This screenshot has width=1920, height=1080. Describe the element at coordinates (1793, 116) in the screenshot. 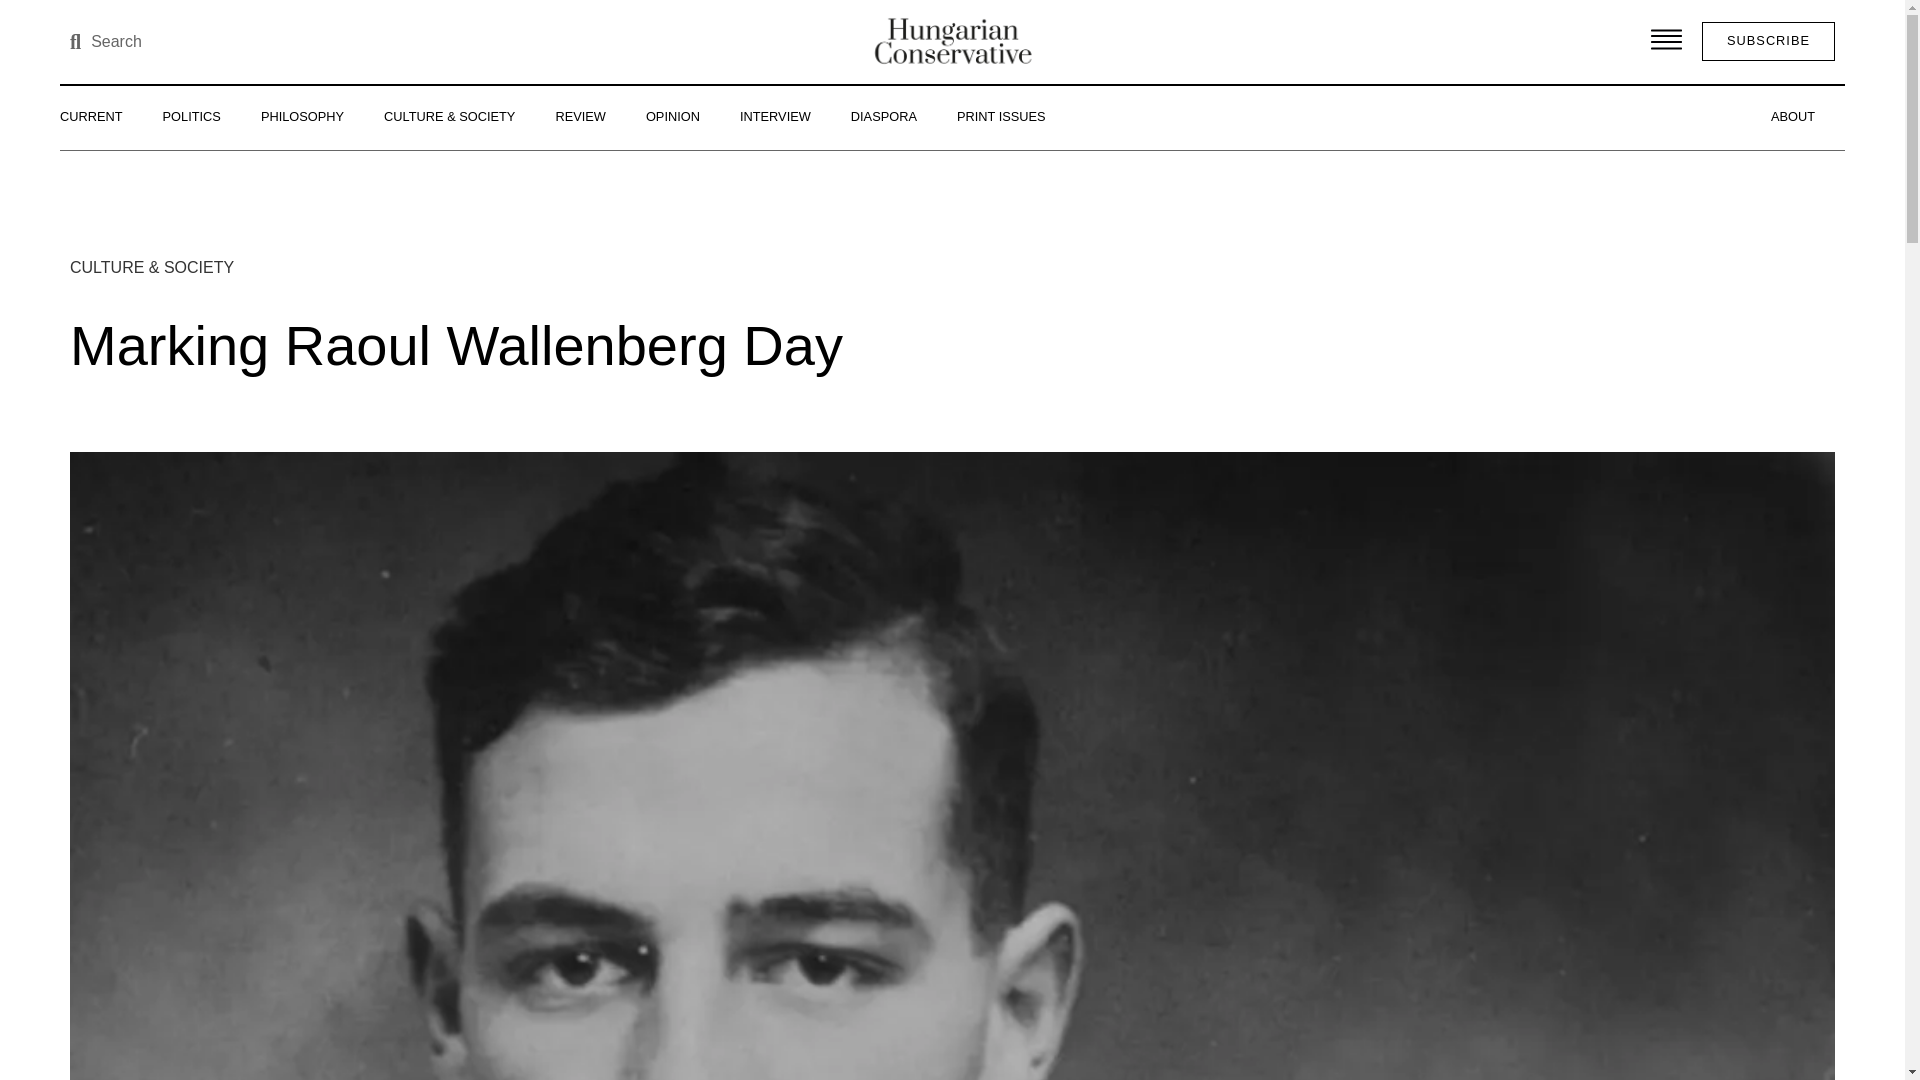

I see `ABOUT` at that location.